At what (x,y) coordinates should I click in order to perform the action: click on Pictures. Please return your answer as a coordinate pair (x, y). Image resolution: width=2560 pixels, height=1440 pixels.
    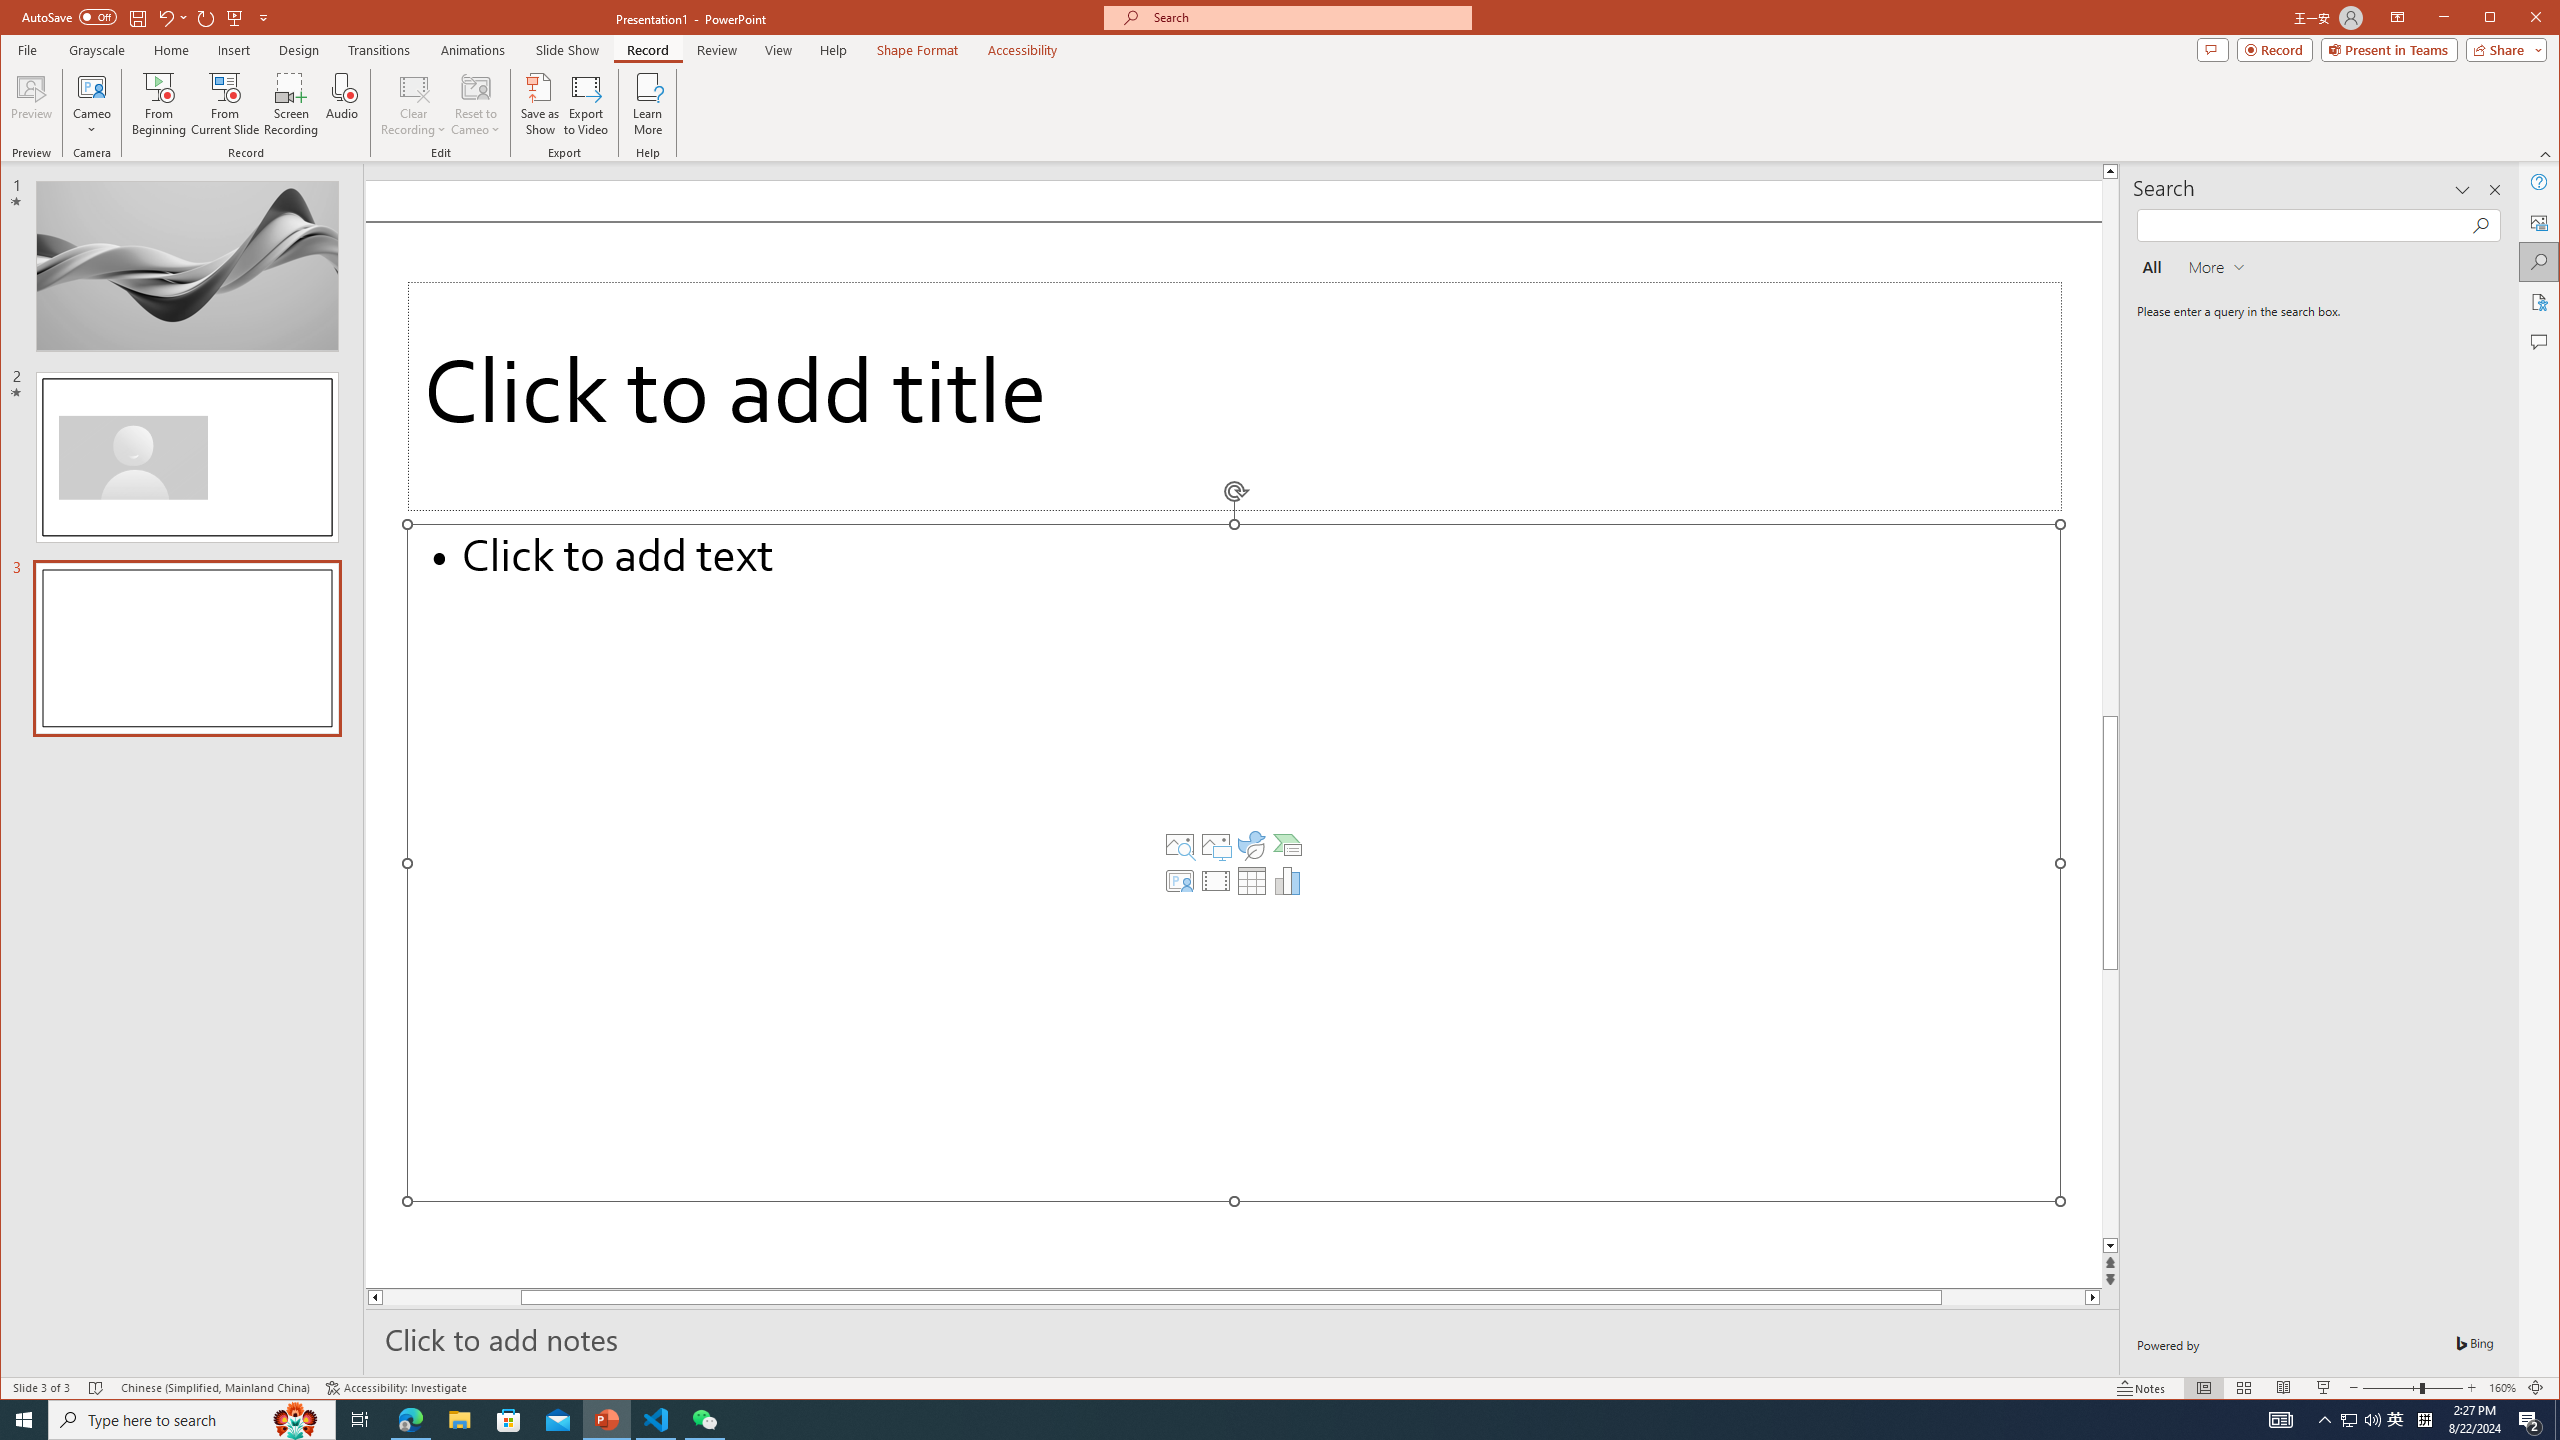
    Looking at the image, I should click on (1216, 845).